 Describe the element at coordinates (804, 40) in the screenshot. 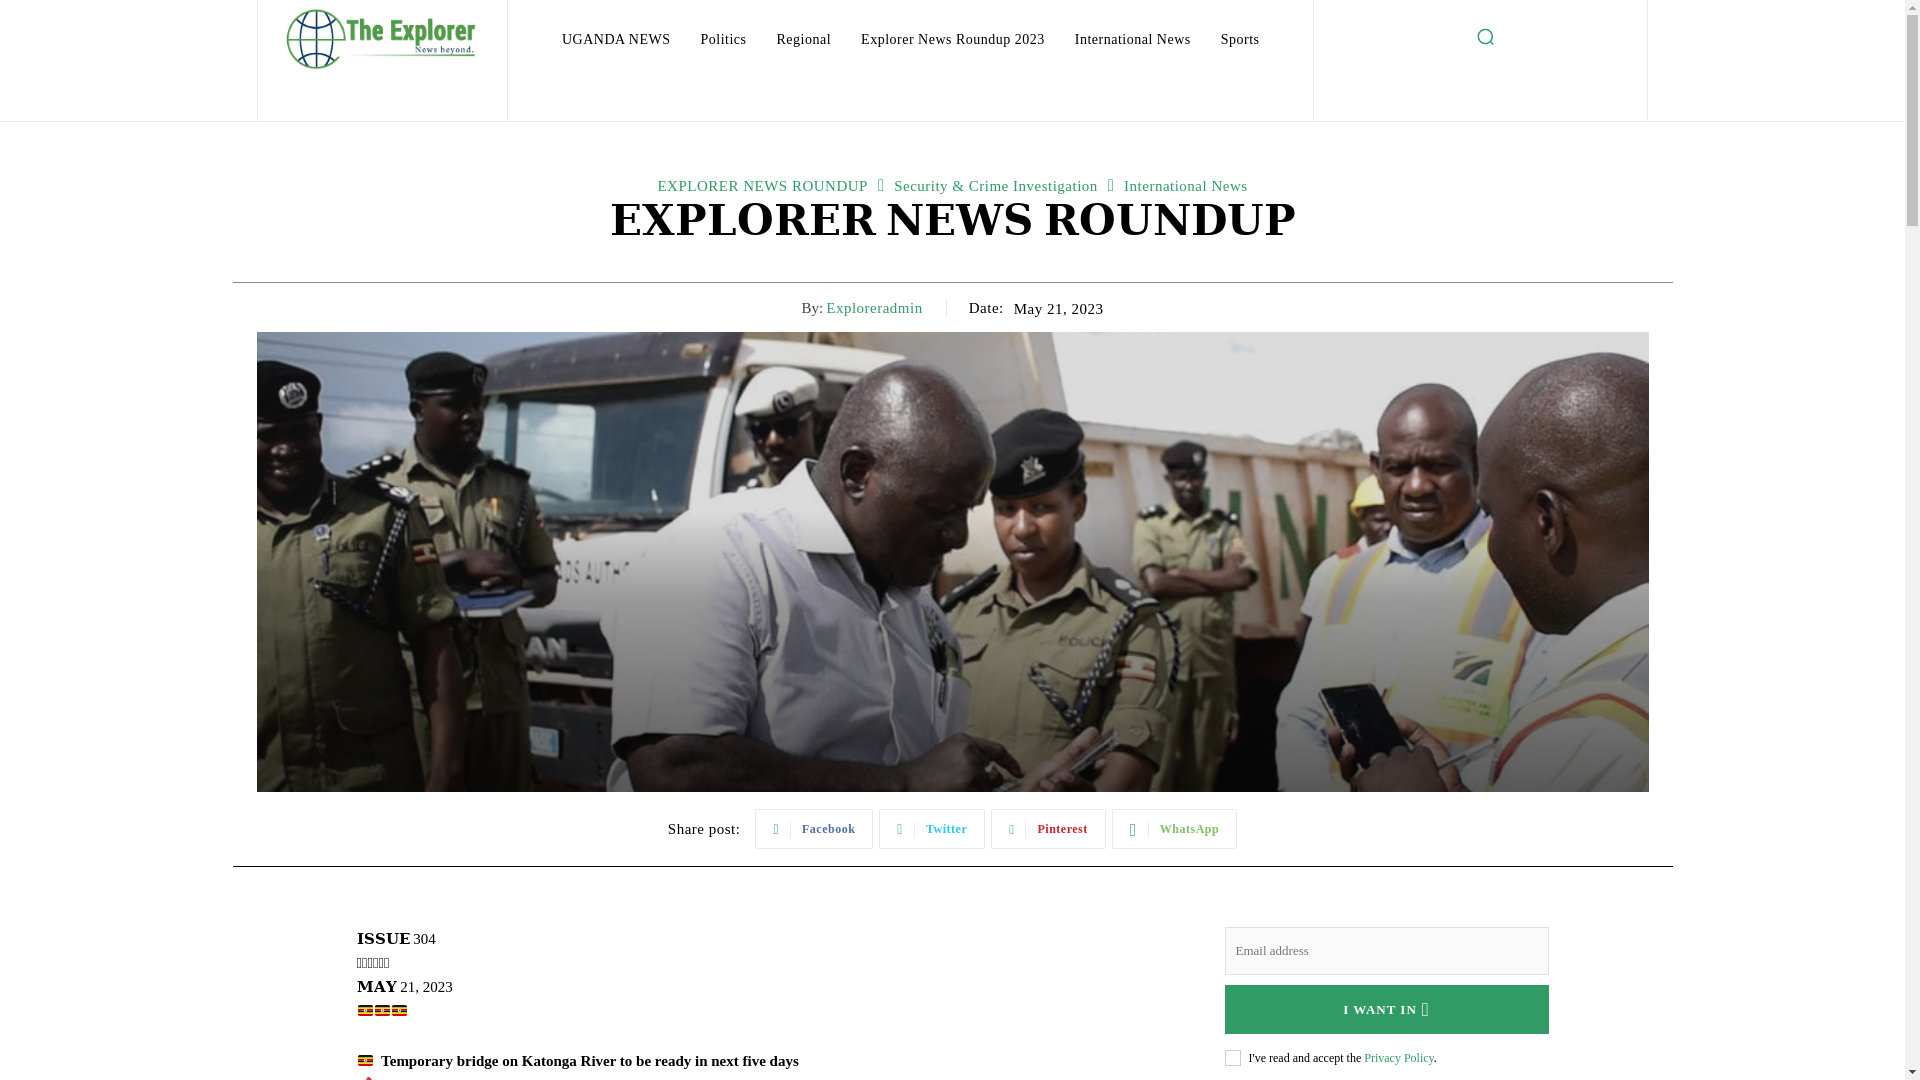

I see `Regional` at that location.